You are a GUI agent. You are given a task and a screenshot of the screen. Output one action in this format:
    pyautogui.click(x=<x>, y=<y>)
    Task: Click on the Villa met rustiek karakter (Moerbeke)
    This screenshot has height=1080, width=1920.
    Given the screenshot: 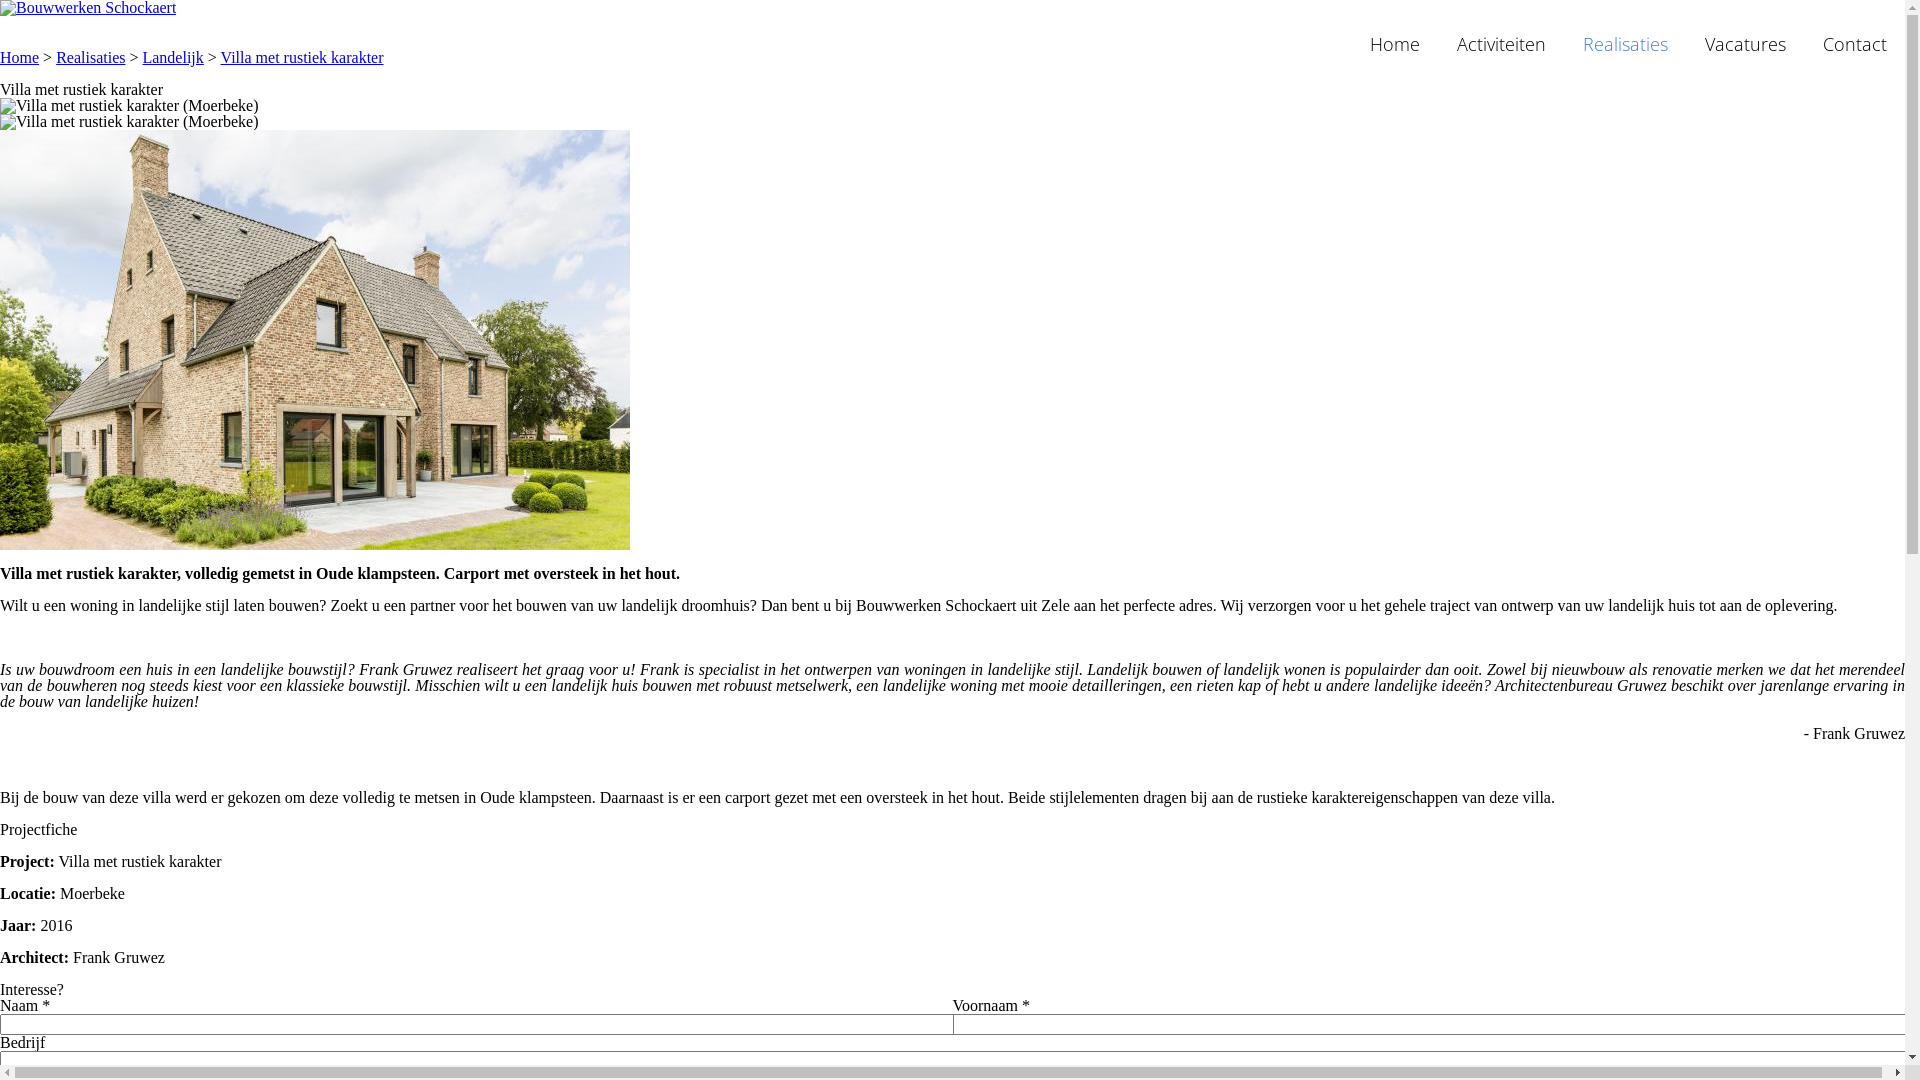 What is the action you would take?
    pyautogui.click(x=315, y=340)
    